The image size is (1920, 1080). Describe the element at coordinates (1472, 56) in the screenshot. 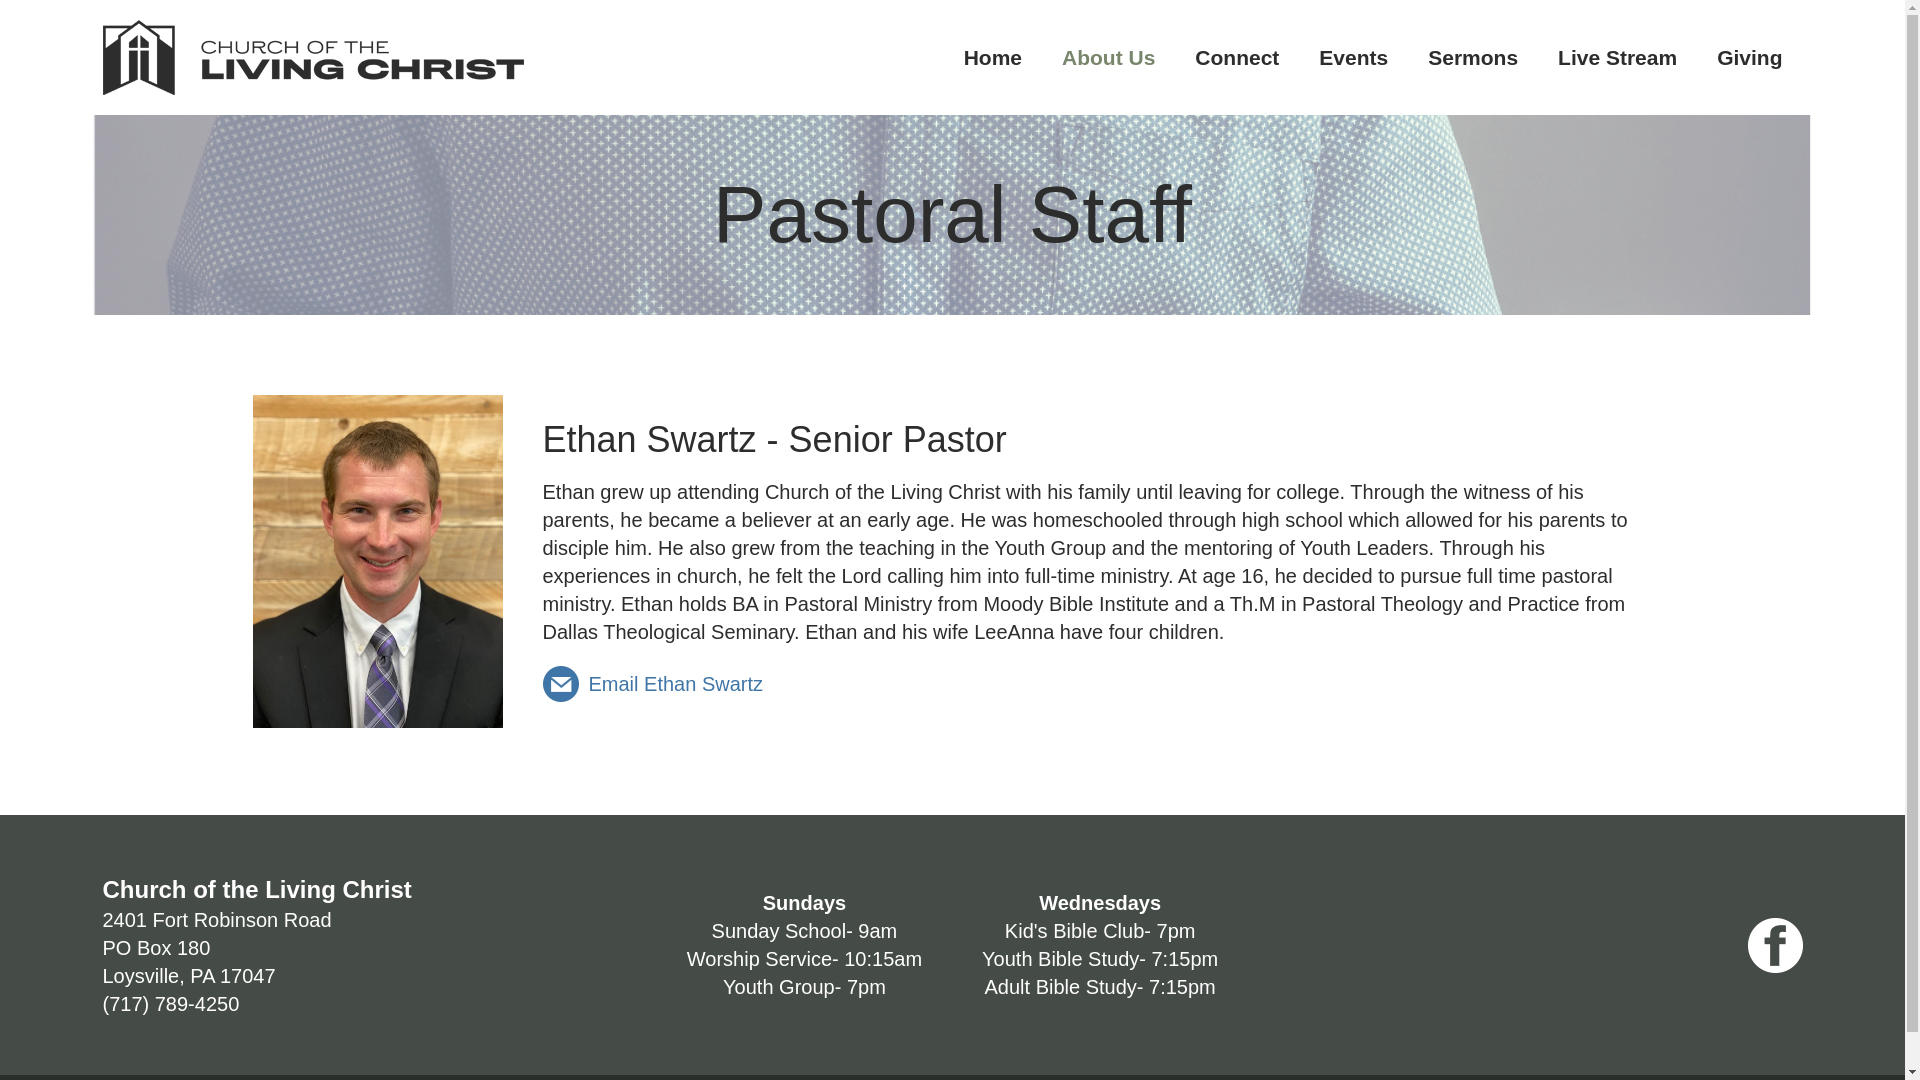

I see `Sermons` at that location.